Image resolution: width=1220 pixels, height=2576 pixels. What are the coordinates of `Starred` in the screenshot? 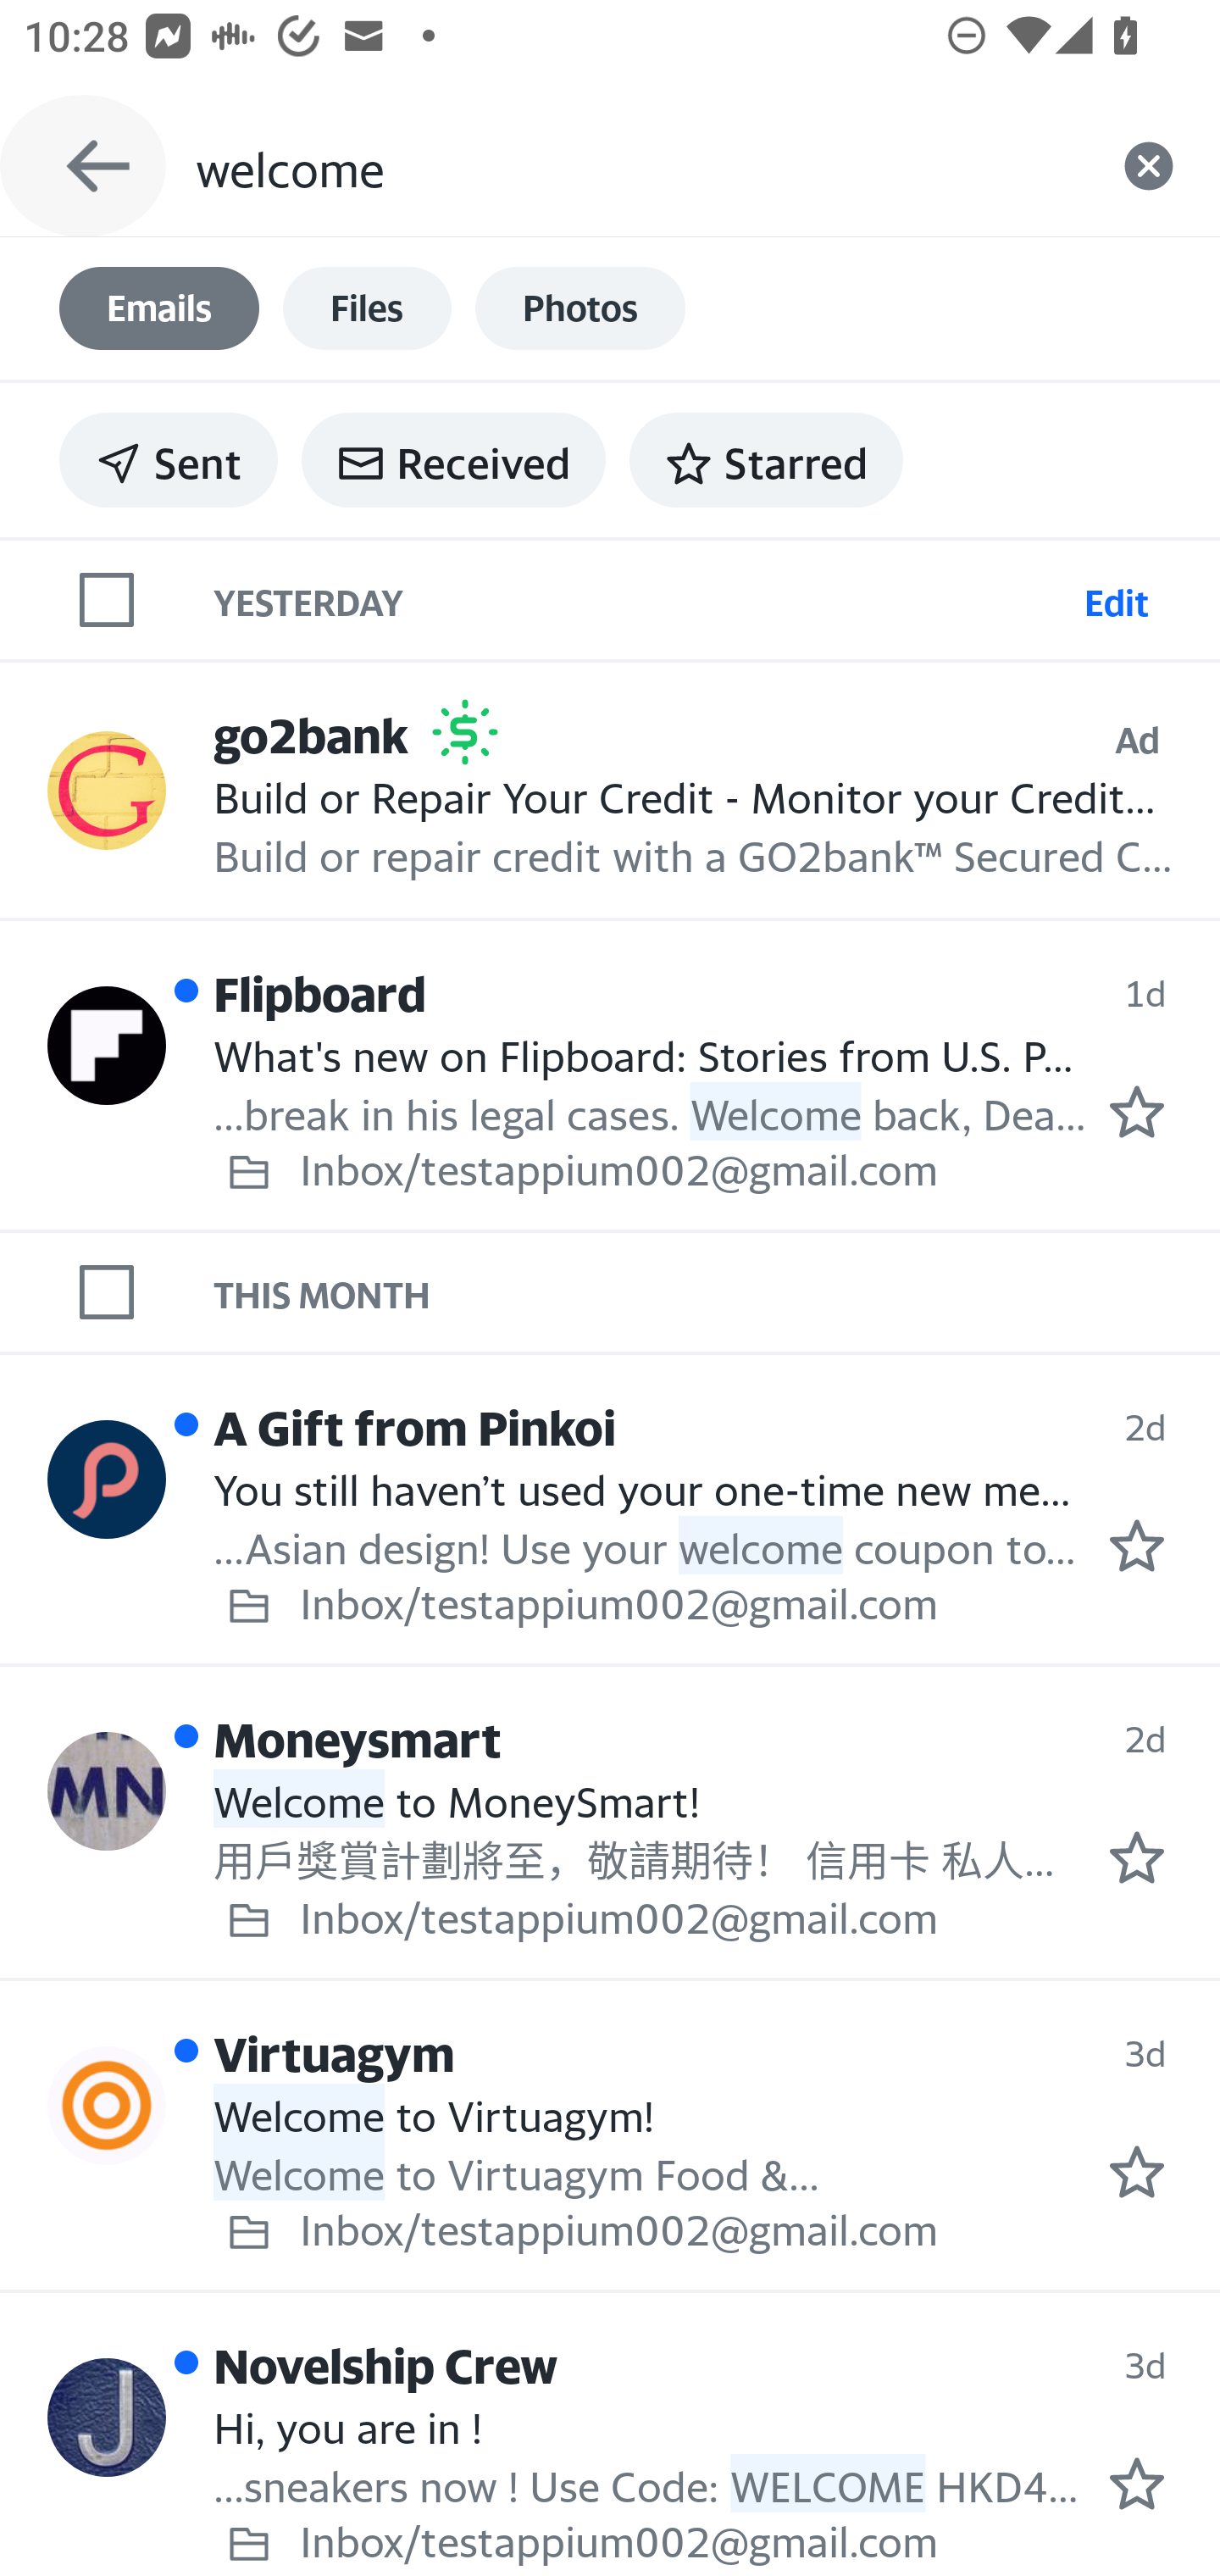 It's located at (766, 459).